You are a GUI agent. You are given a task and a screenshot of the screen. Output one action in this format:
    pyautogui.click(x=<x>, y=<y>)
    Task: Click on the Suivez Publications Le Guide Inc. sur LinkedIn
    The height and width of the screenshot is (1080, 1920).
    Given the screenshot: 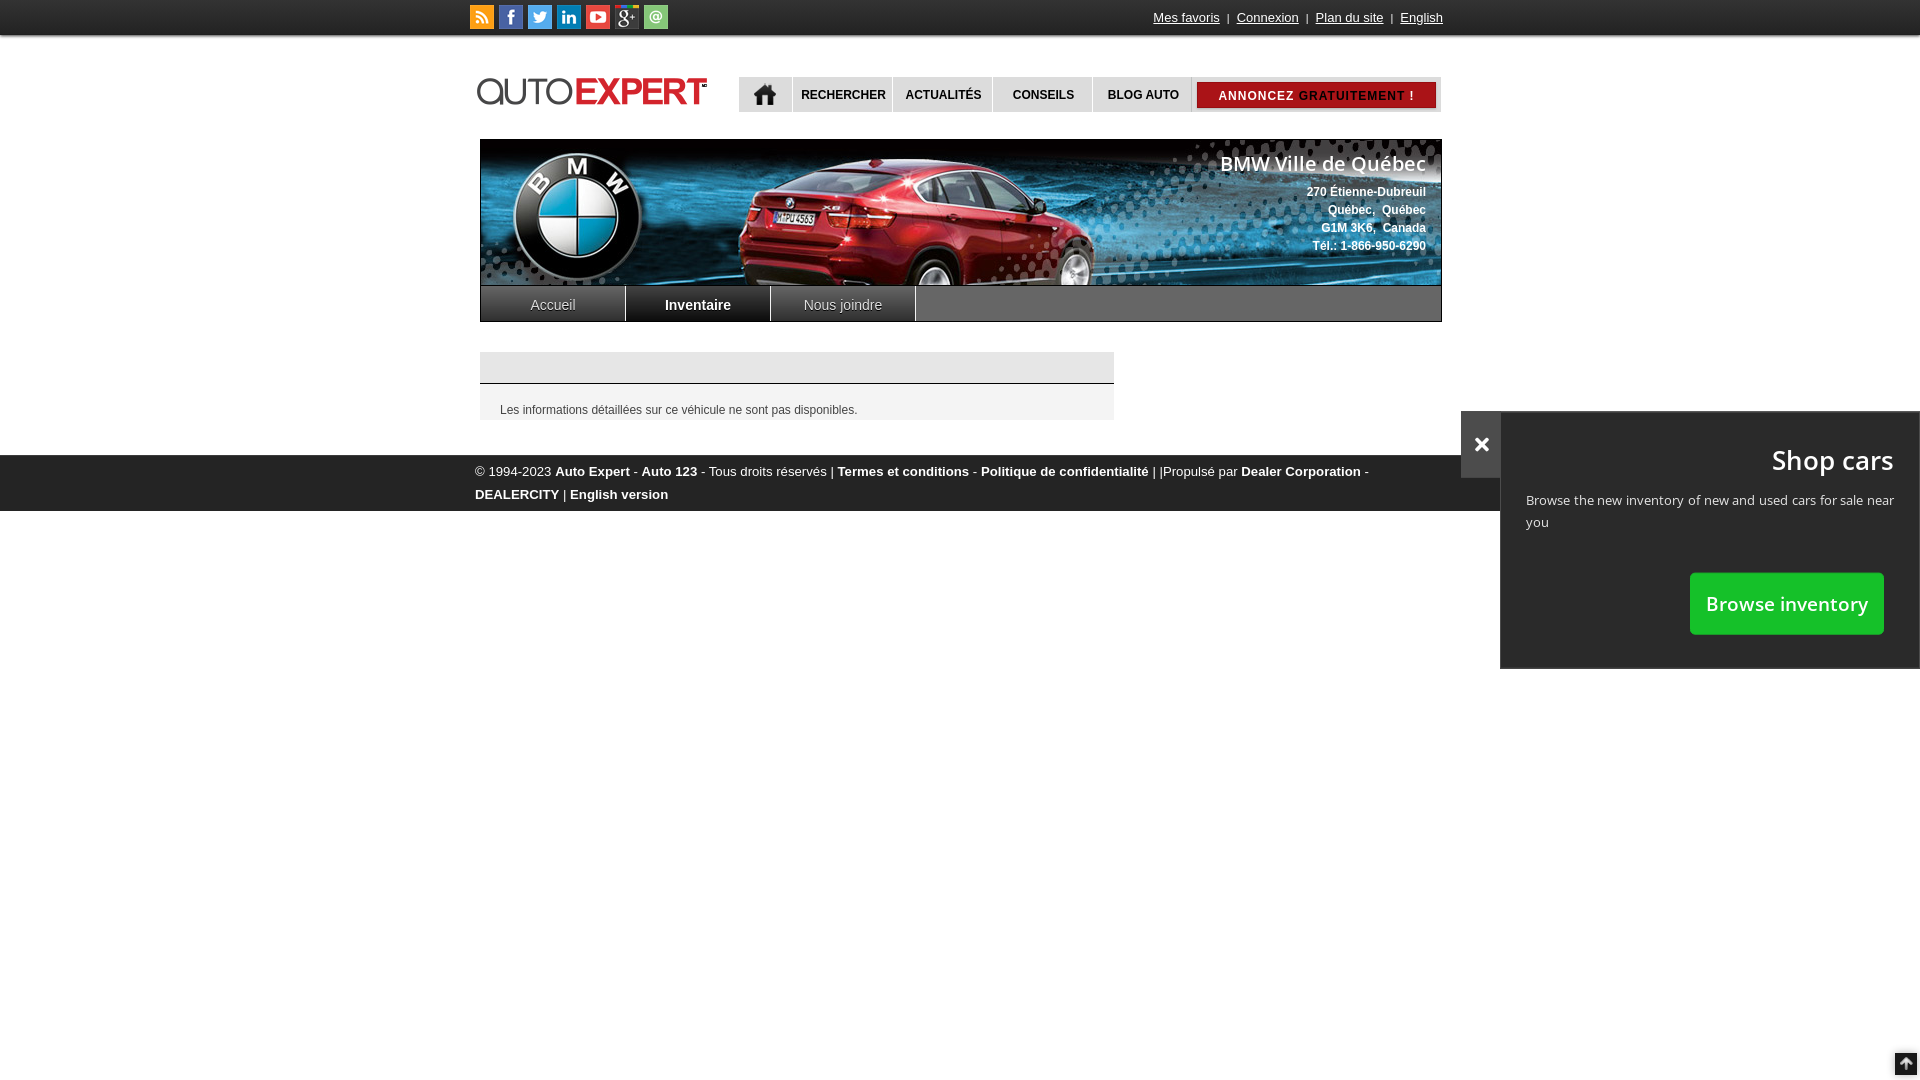 What is the action you would take?
    pyautogui.click(x=569, y=25)
    